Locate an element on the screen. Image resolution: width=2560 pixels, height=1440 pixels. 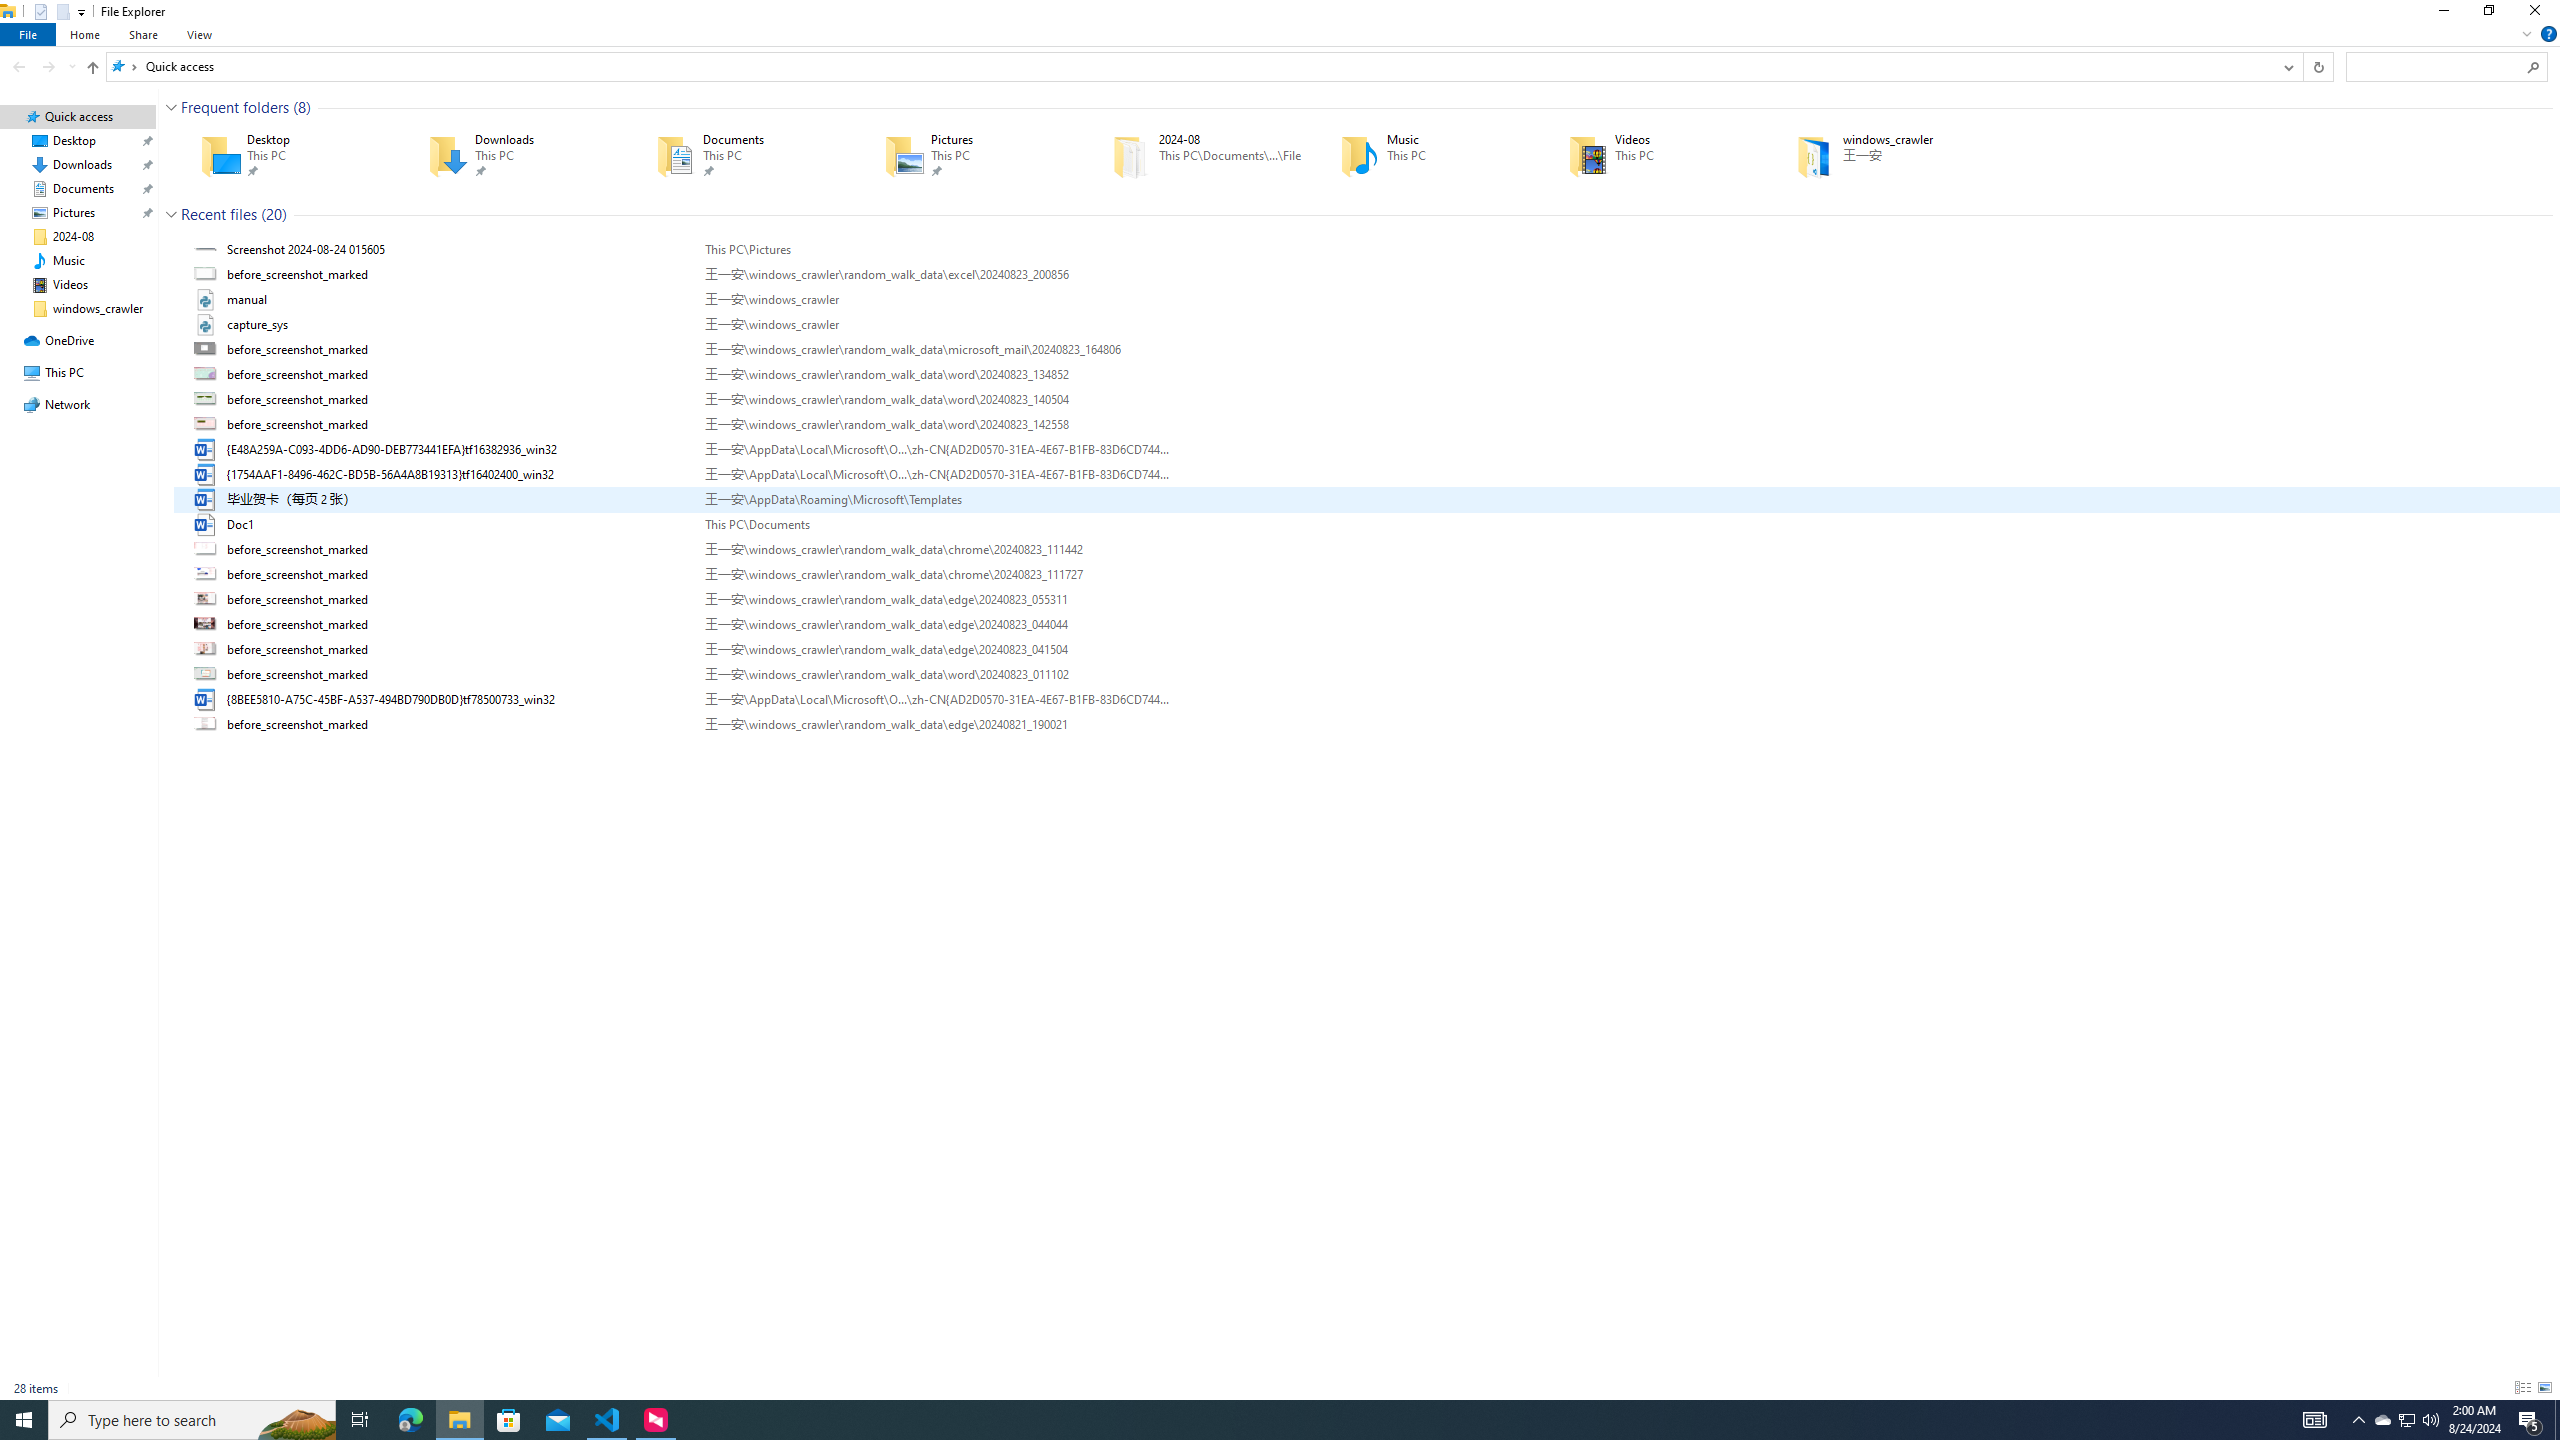
Minimize the Ribbon is located at coordinates (2526, 34).